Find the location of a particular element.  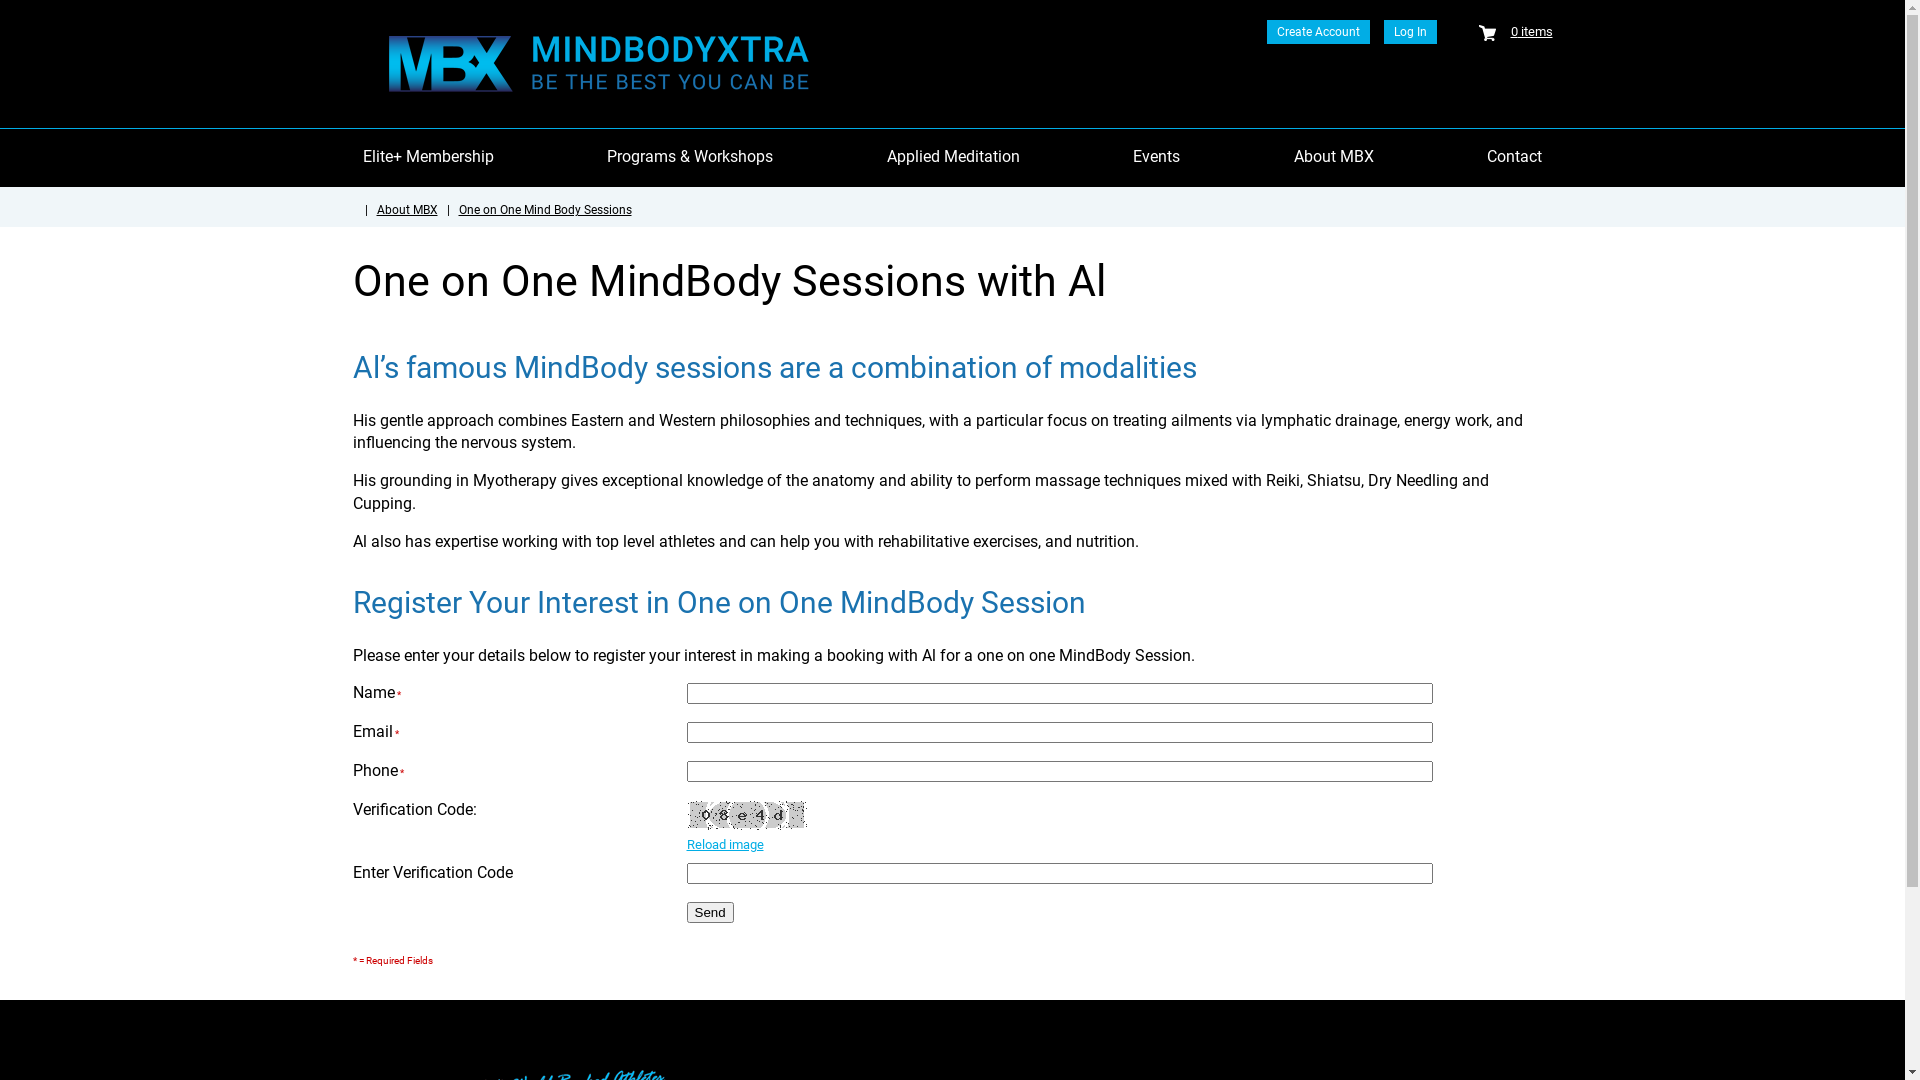

One on One Mind Body Sessions is located at coordinates (544, 210).